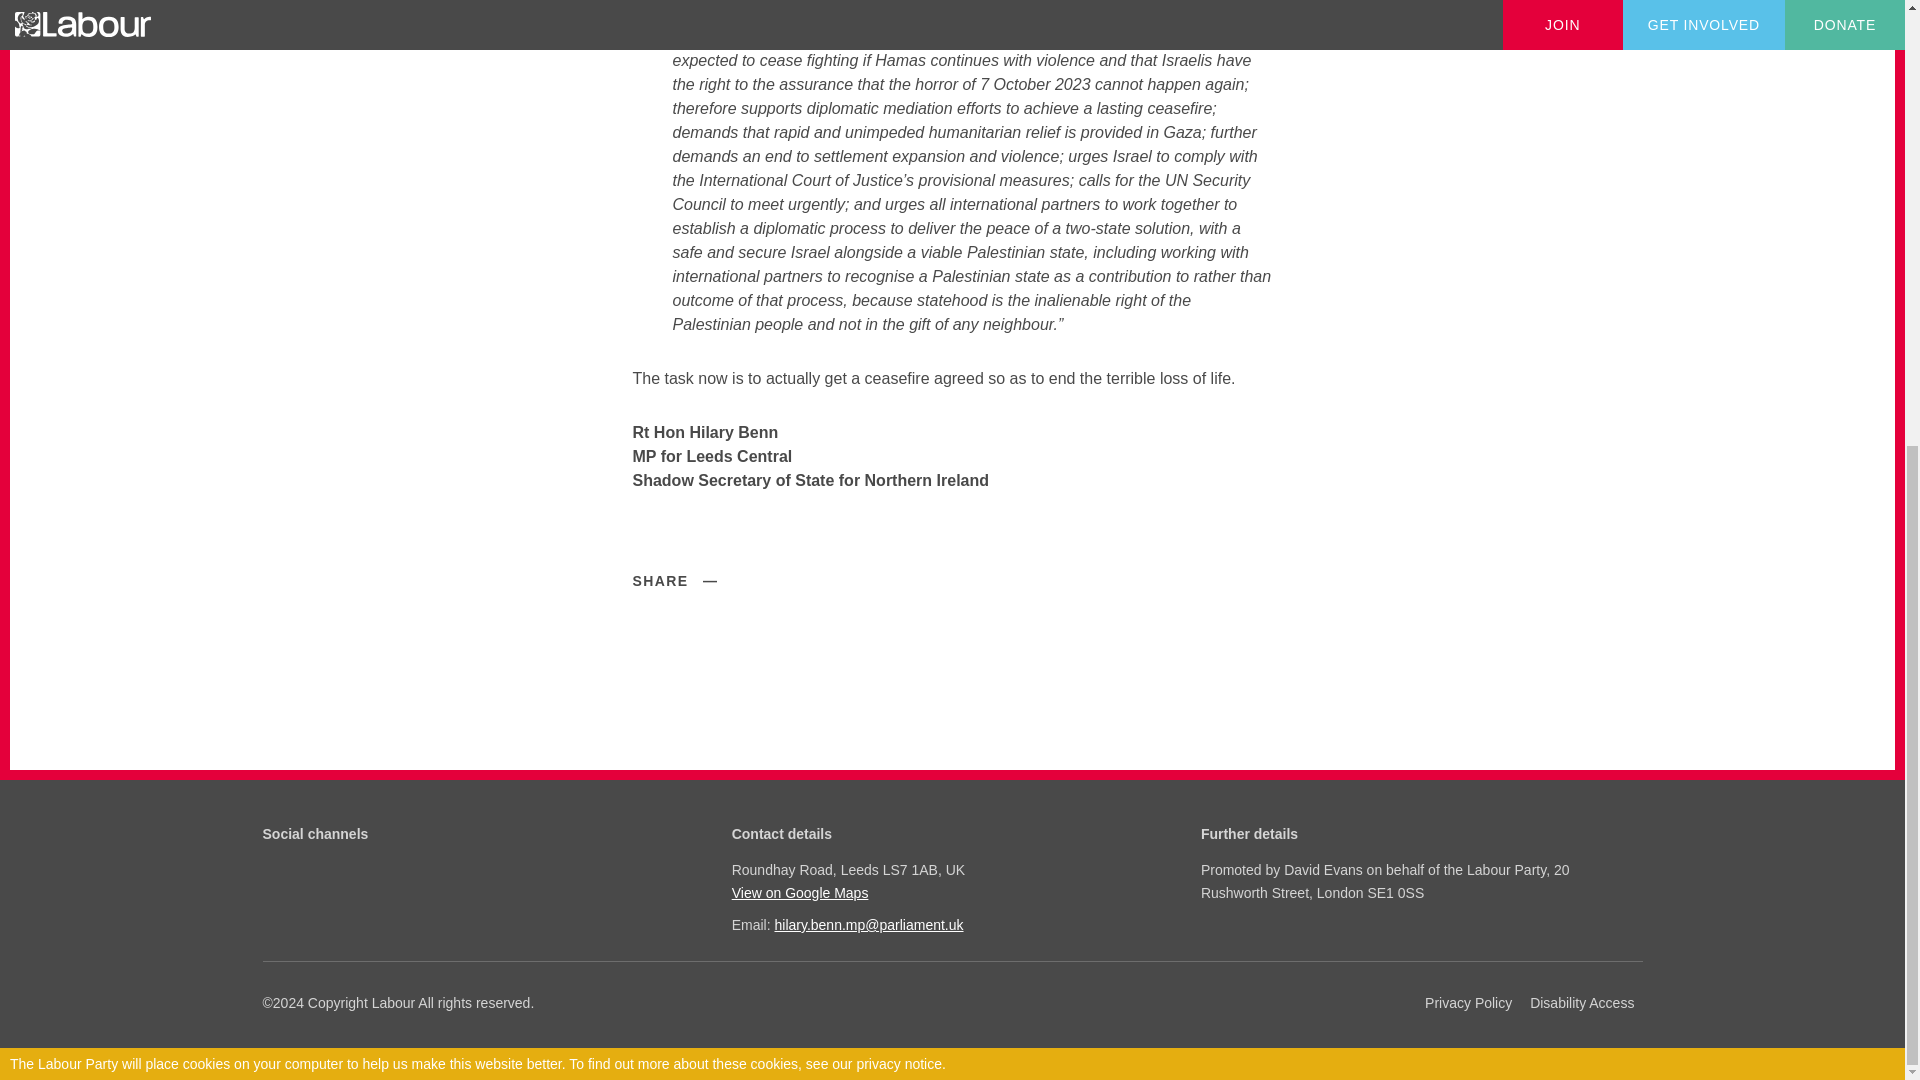 The height and width of the screenshot is (1080, 1920). I want to click on View on Google Maps, so click(949, 892).